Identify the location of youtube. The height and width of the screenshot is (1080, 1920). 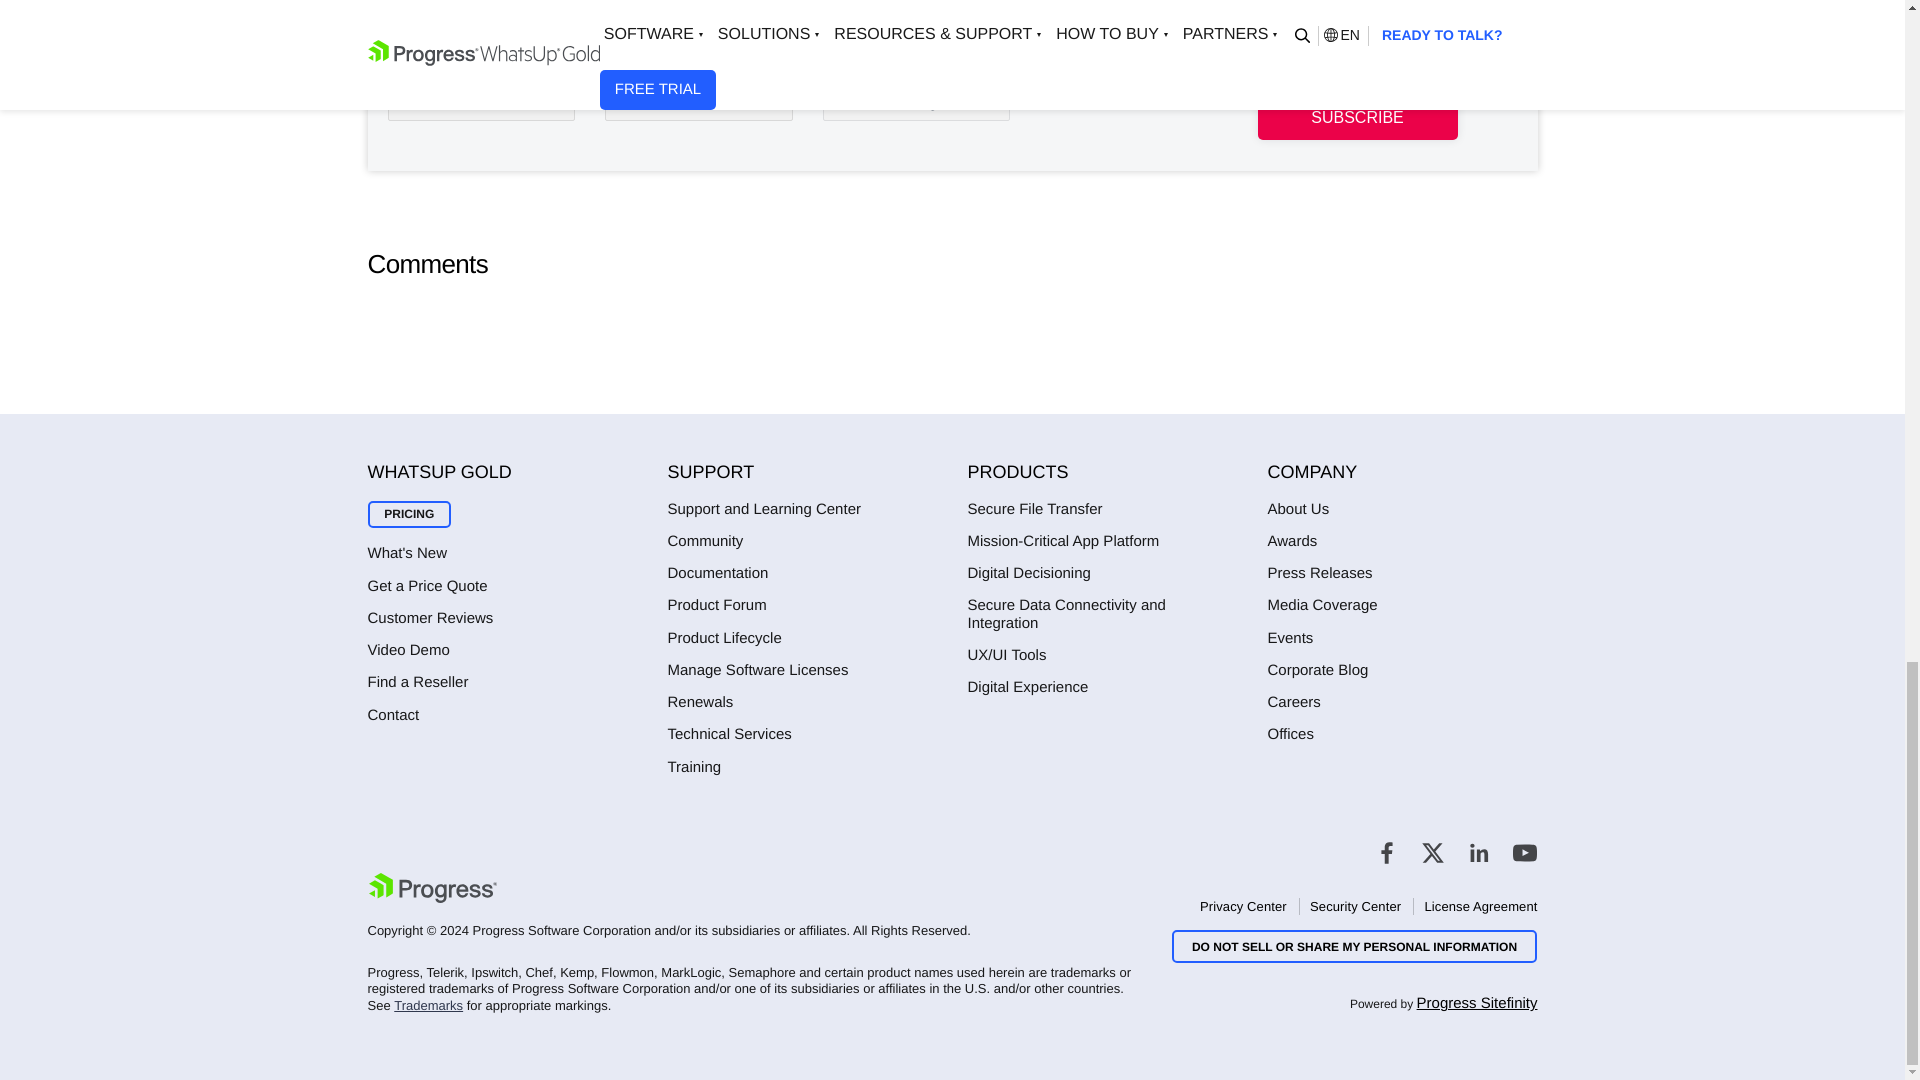
(1524, 853).